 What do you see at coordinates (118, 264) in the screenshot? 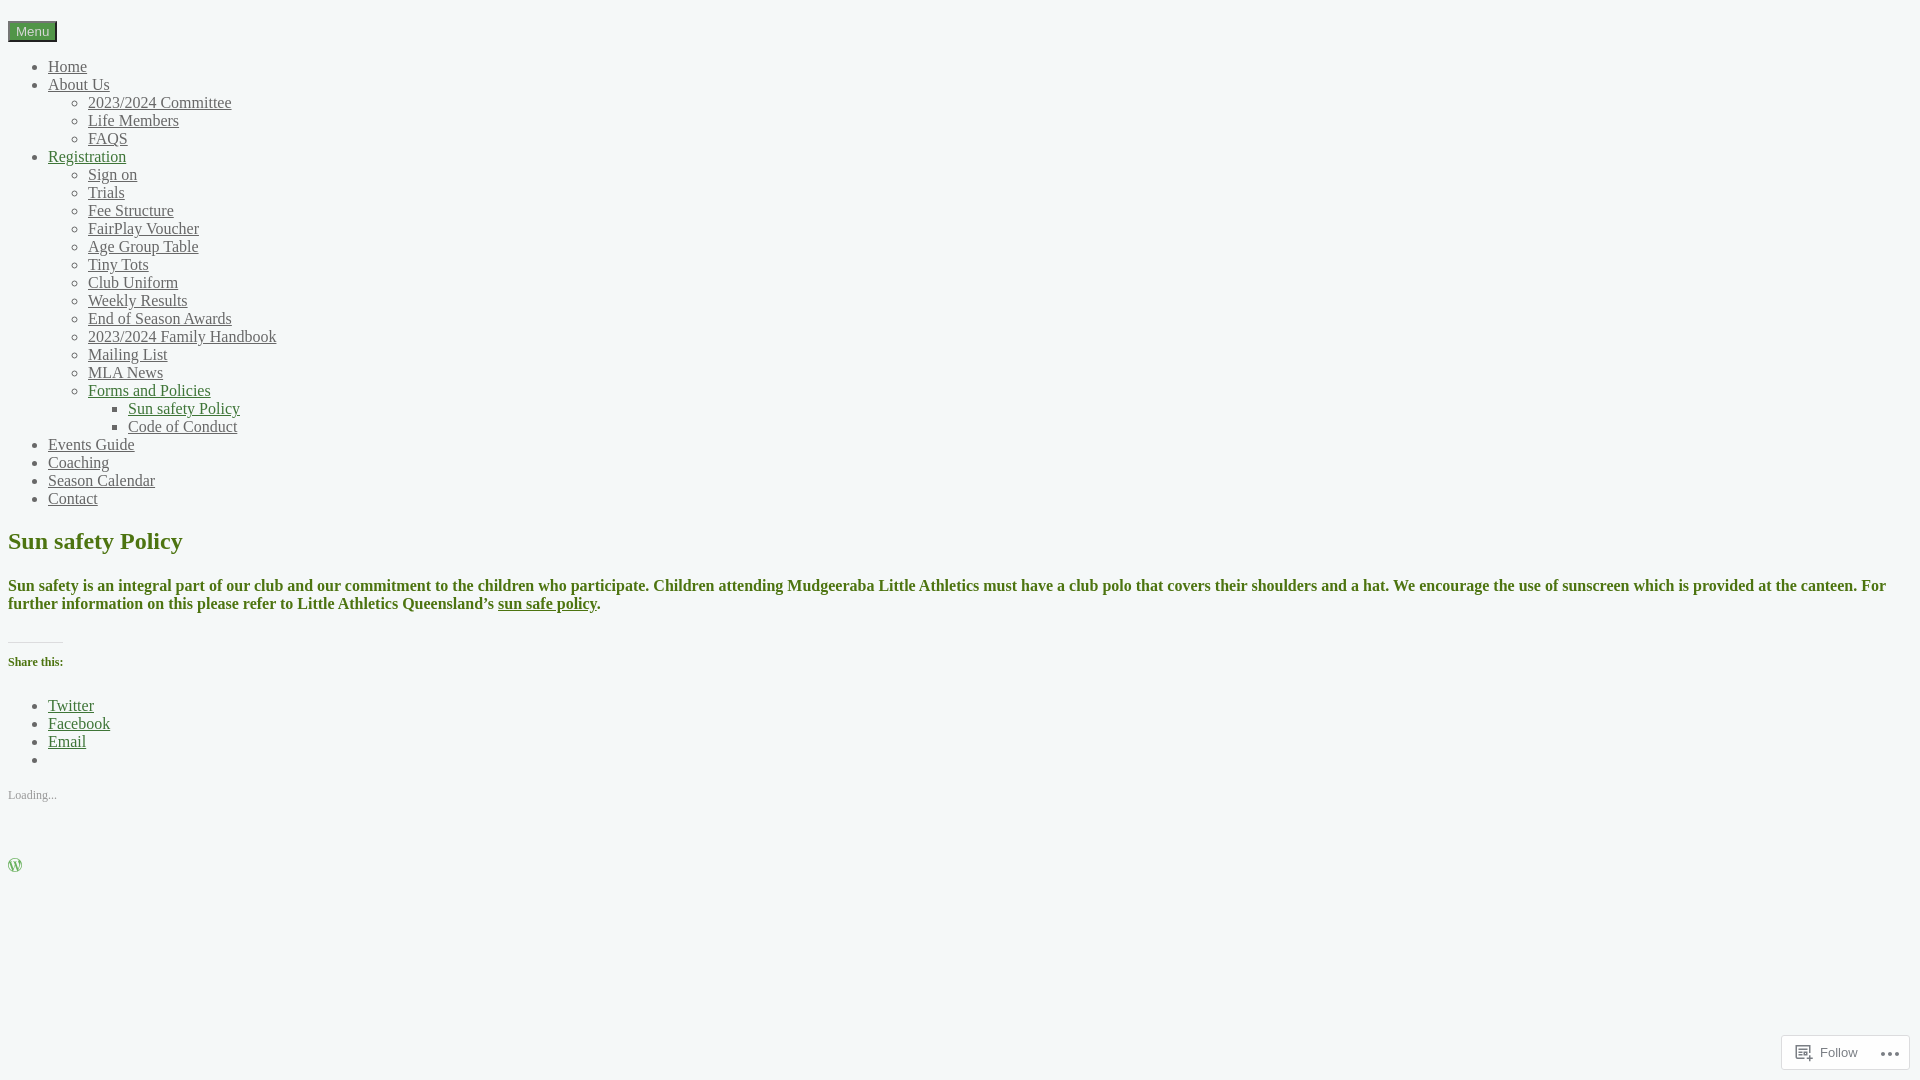
I see `Tiny Tots` at bounding box center [118, 264].